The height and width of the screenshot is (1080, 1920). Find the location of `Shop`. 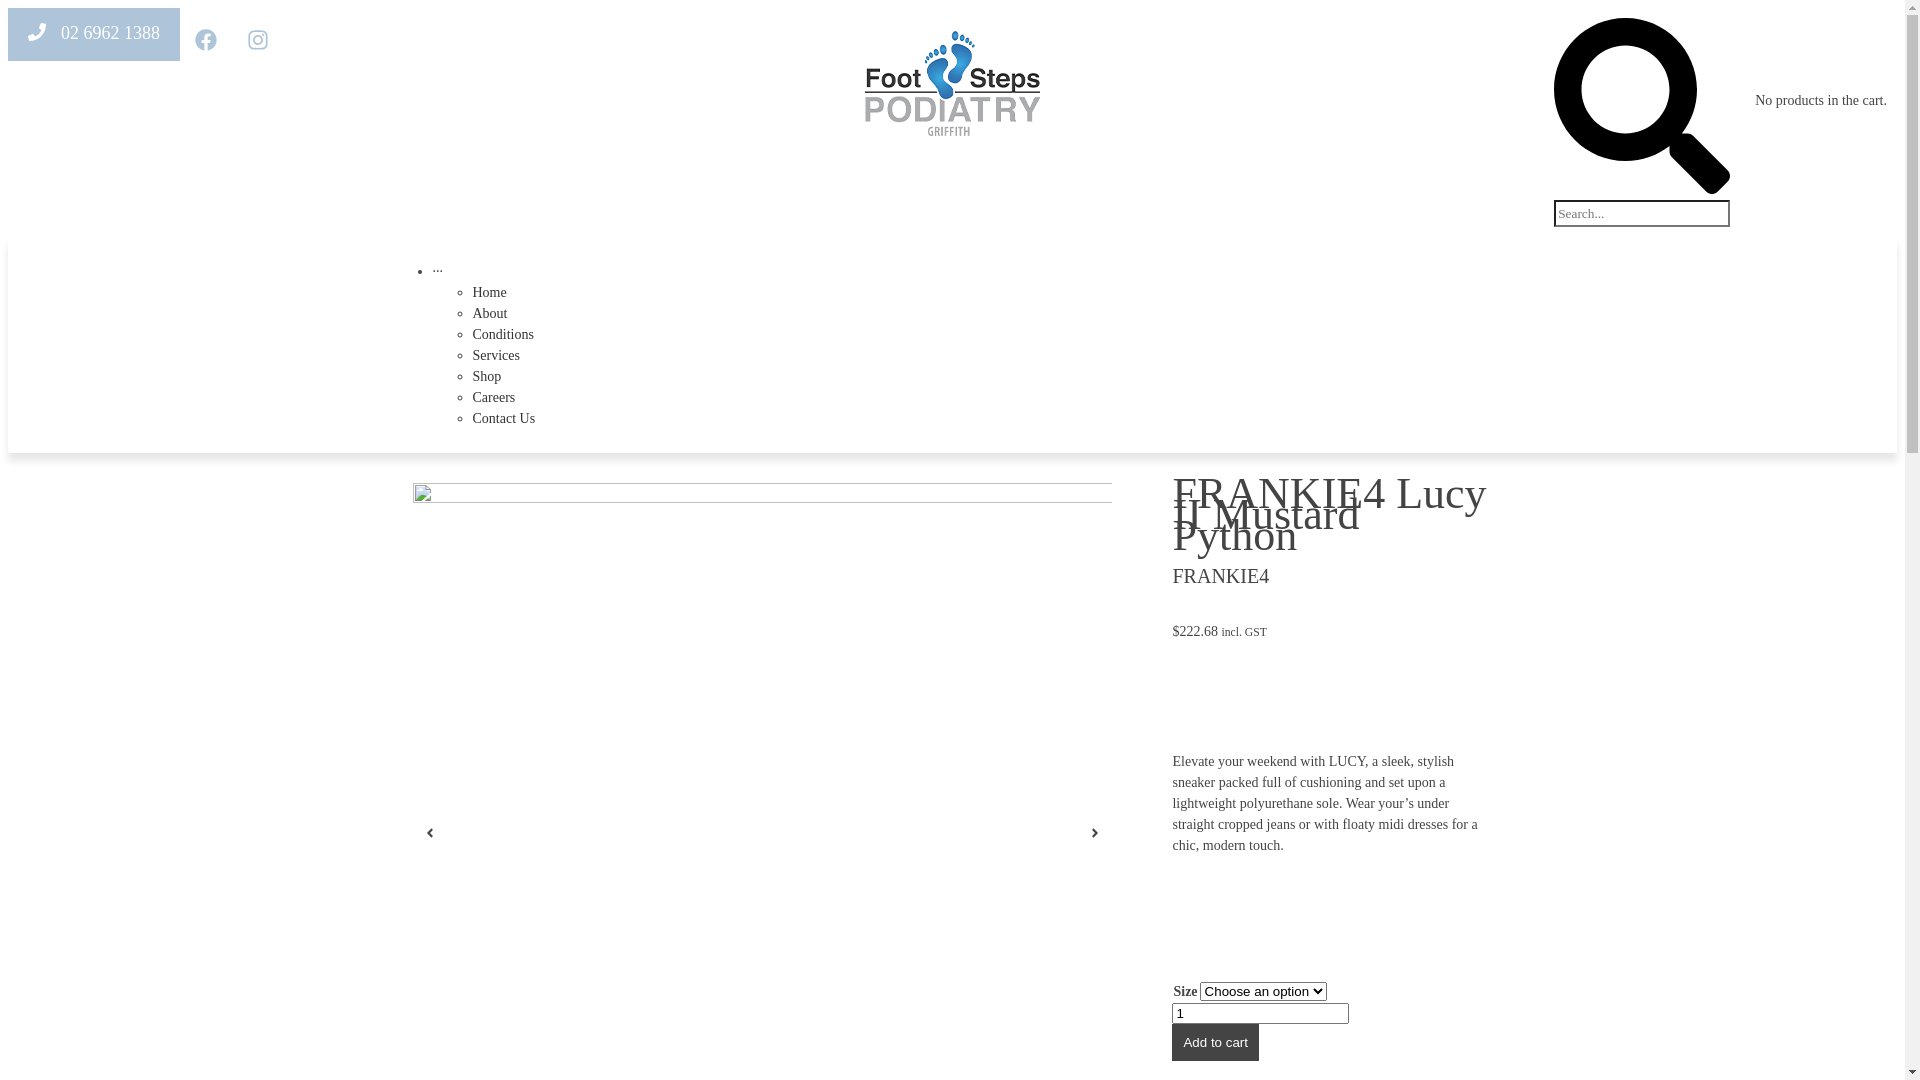

Shop is located at coordinates (992, 376).